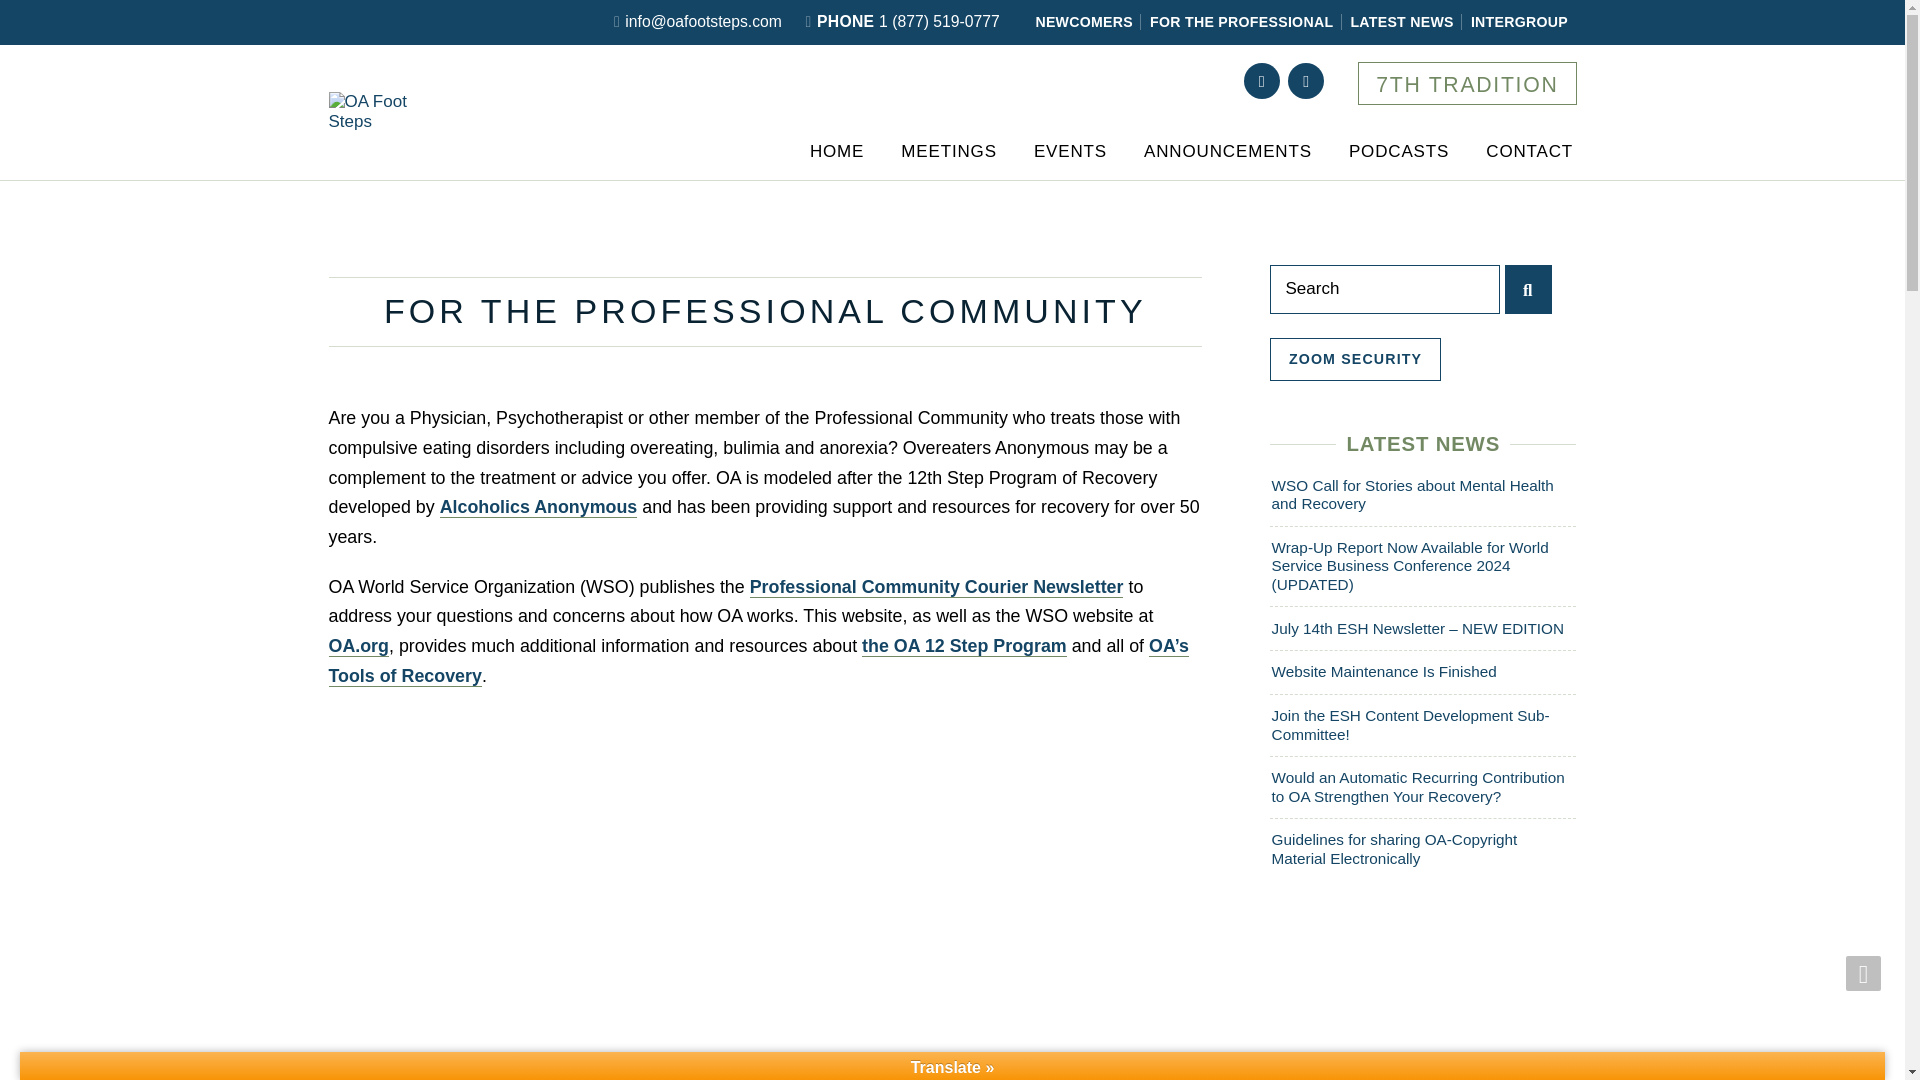 This screenshot has height=1080, width=1920. I want to click on Follow on TikTok, so click(1306, 80).